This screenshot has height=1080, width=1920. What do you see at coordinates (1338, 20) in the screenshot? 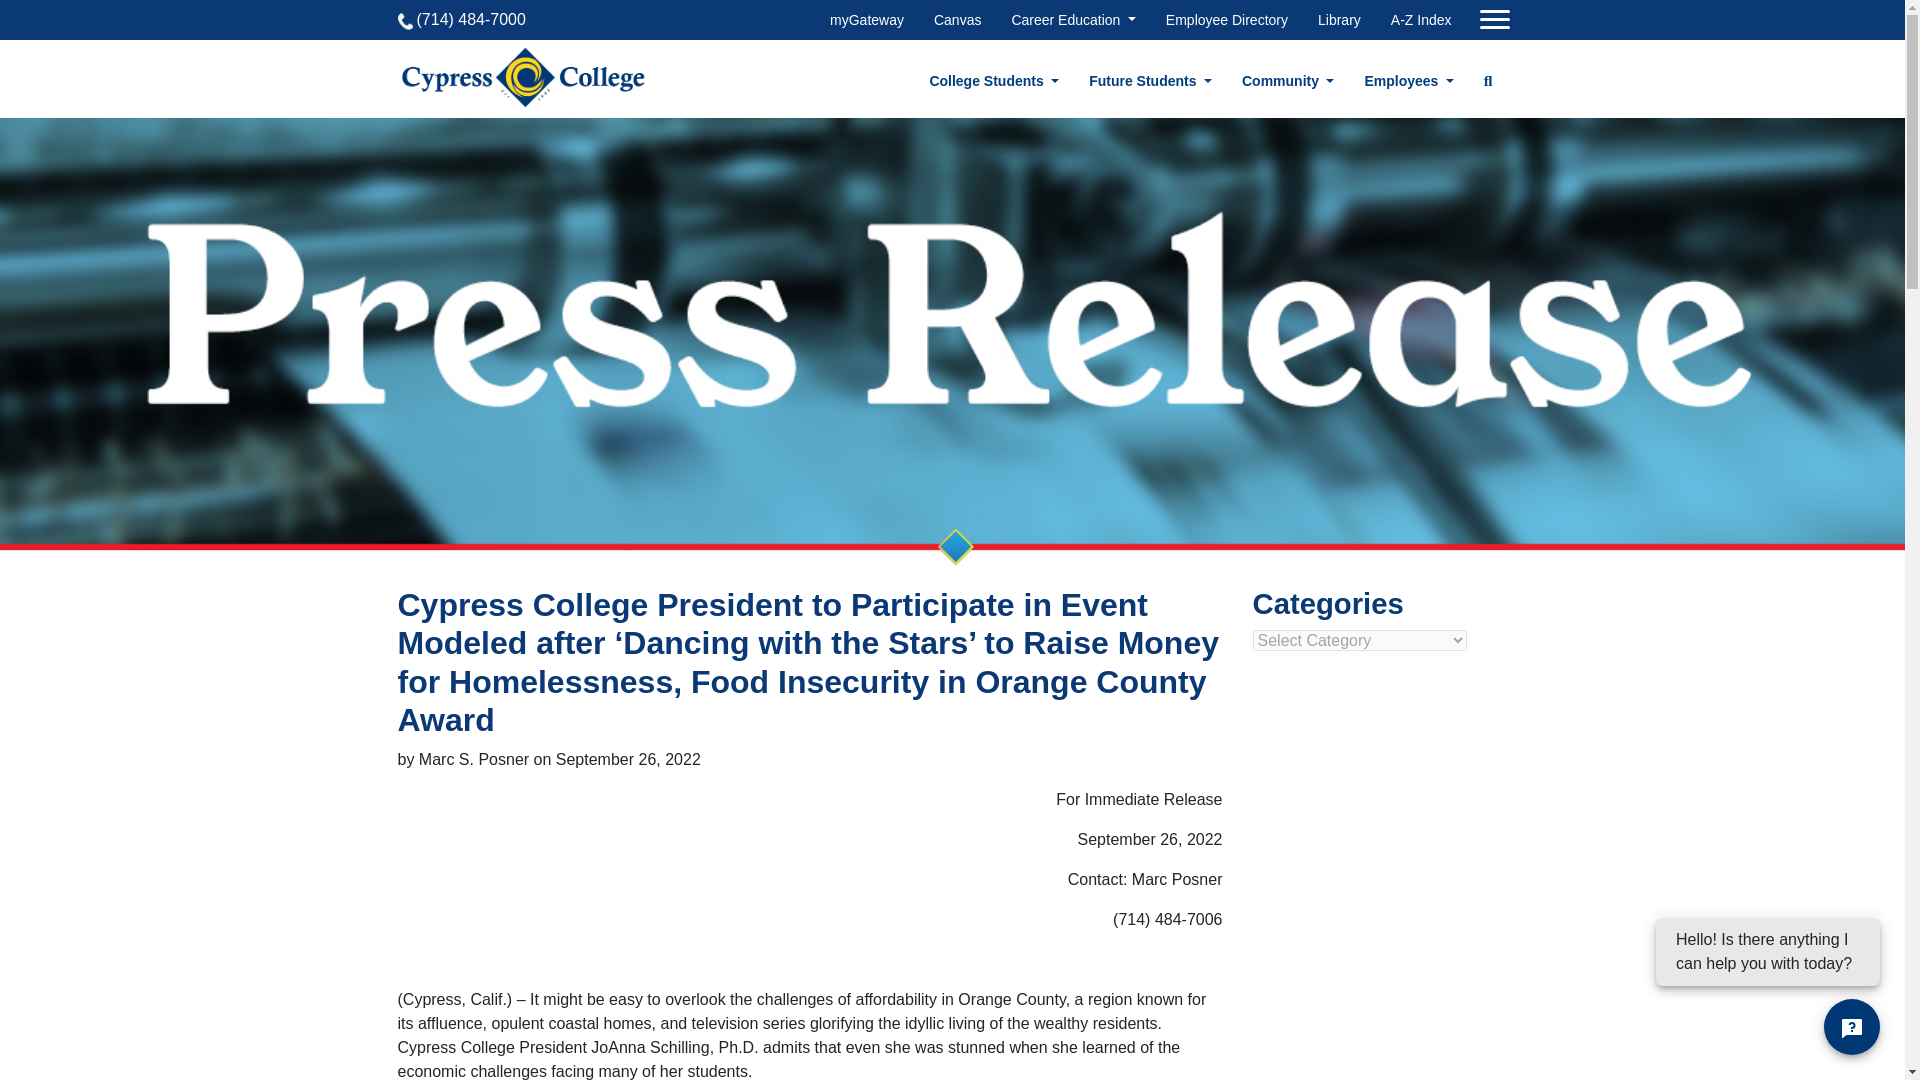
I see `Library` at bounding box center [1338, 20].